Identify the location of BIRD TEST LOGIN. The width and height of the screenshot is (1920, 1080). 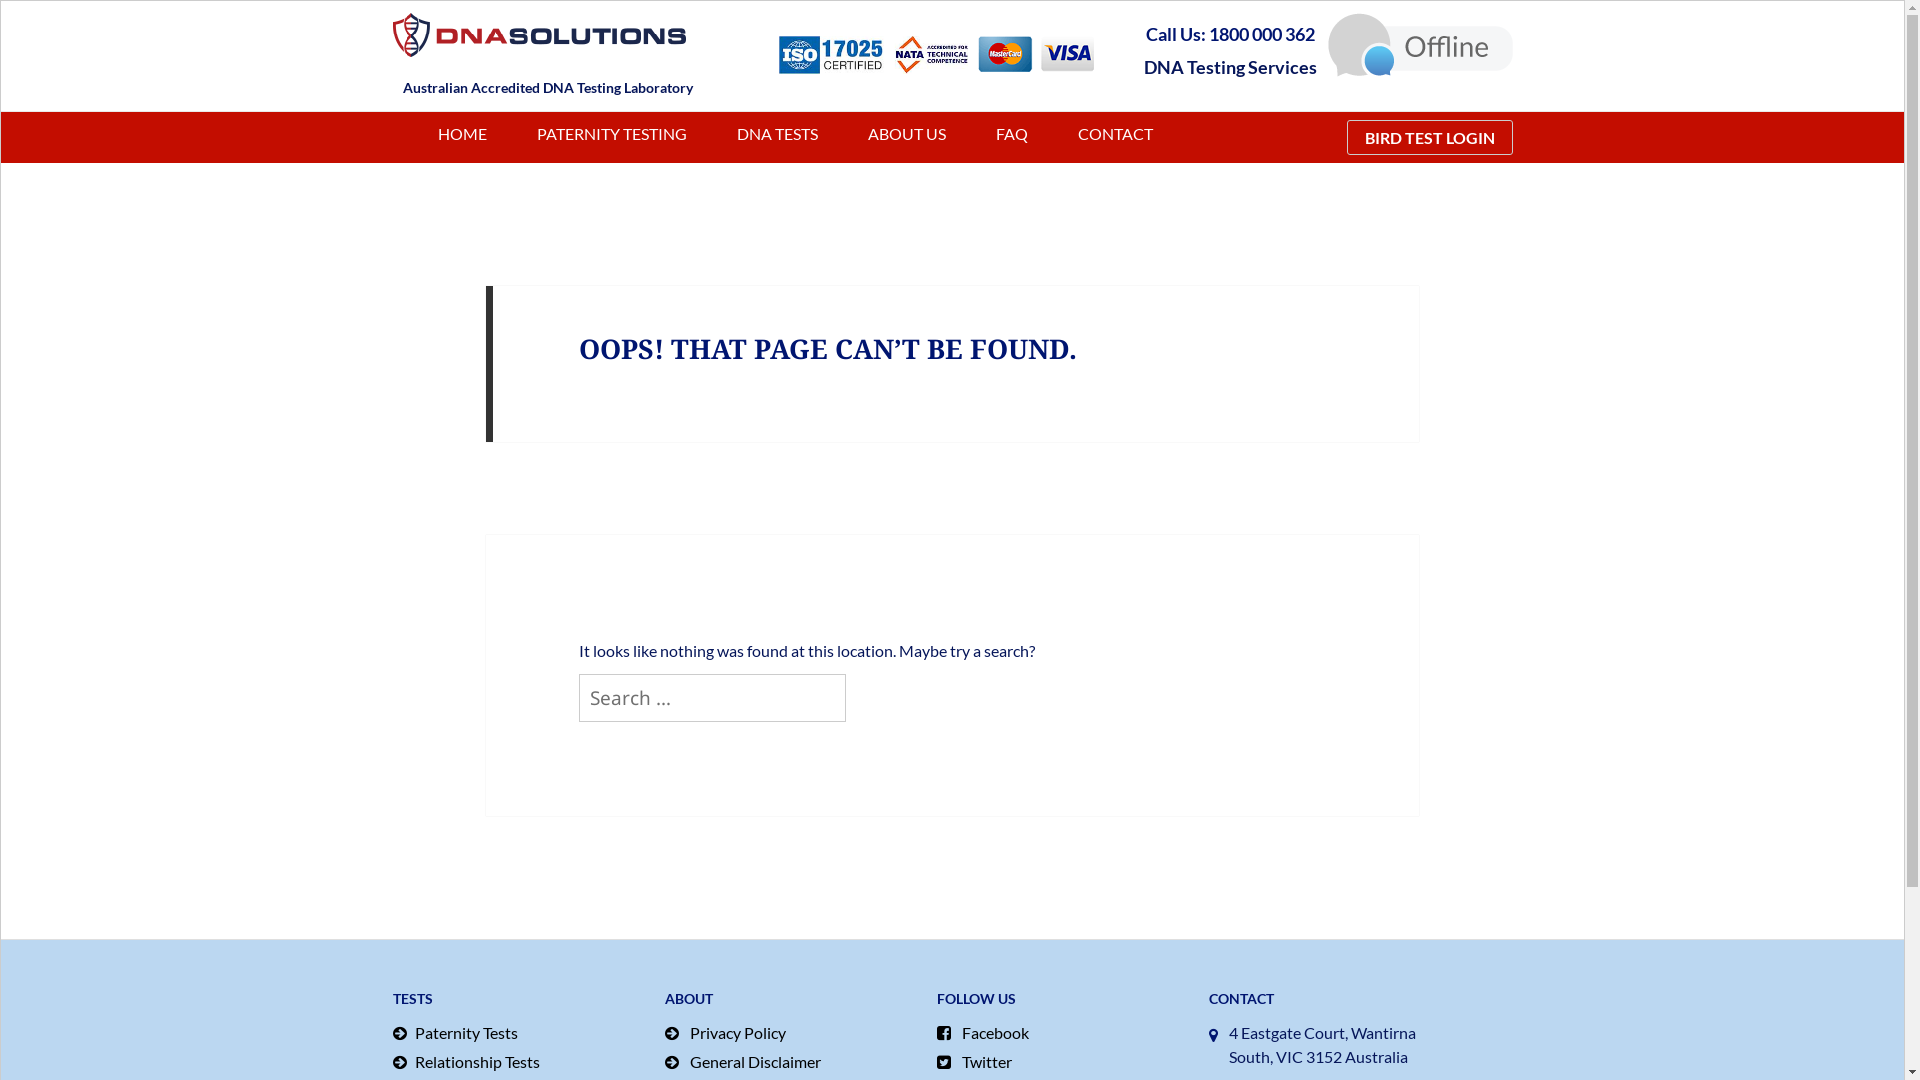
(1420, 138).